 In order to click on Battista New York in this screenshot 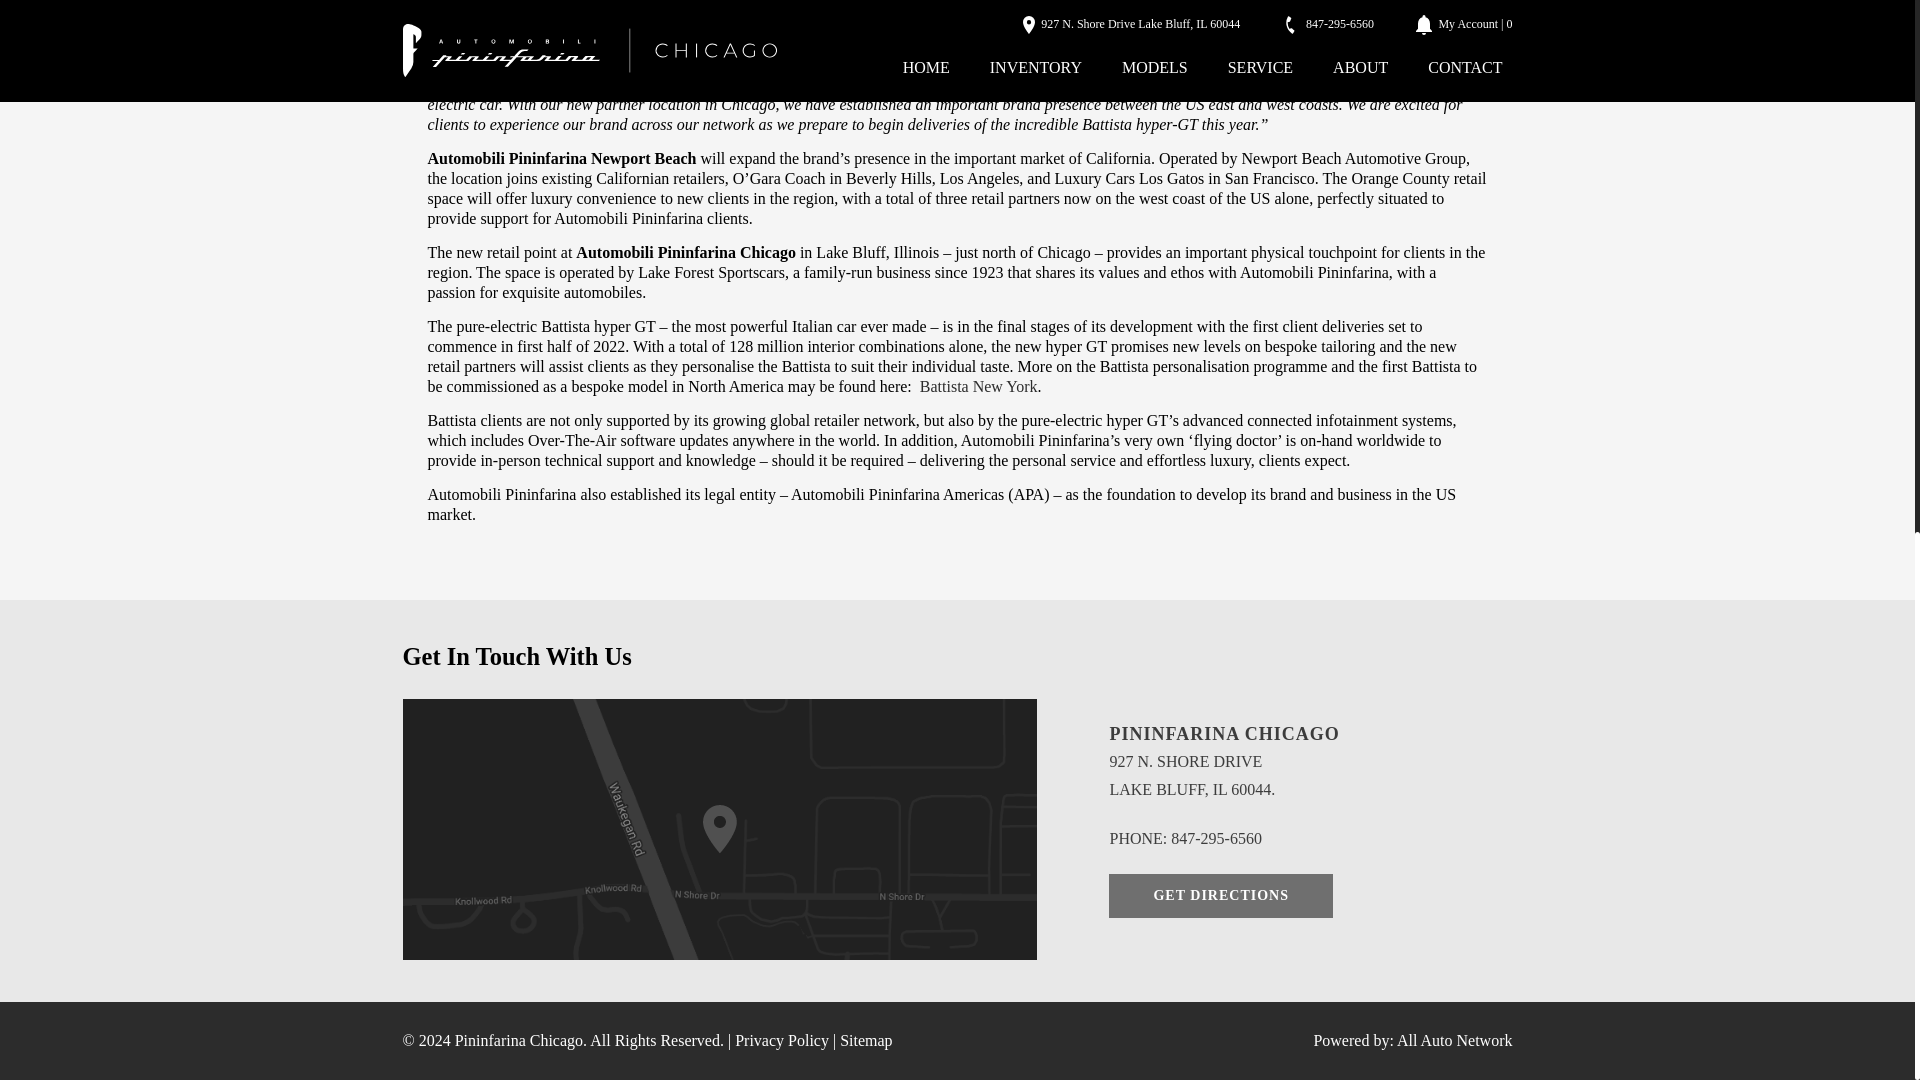, I will do `click(978, 386)`.